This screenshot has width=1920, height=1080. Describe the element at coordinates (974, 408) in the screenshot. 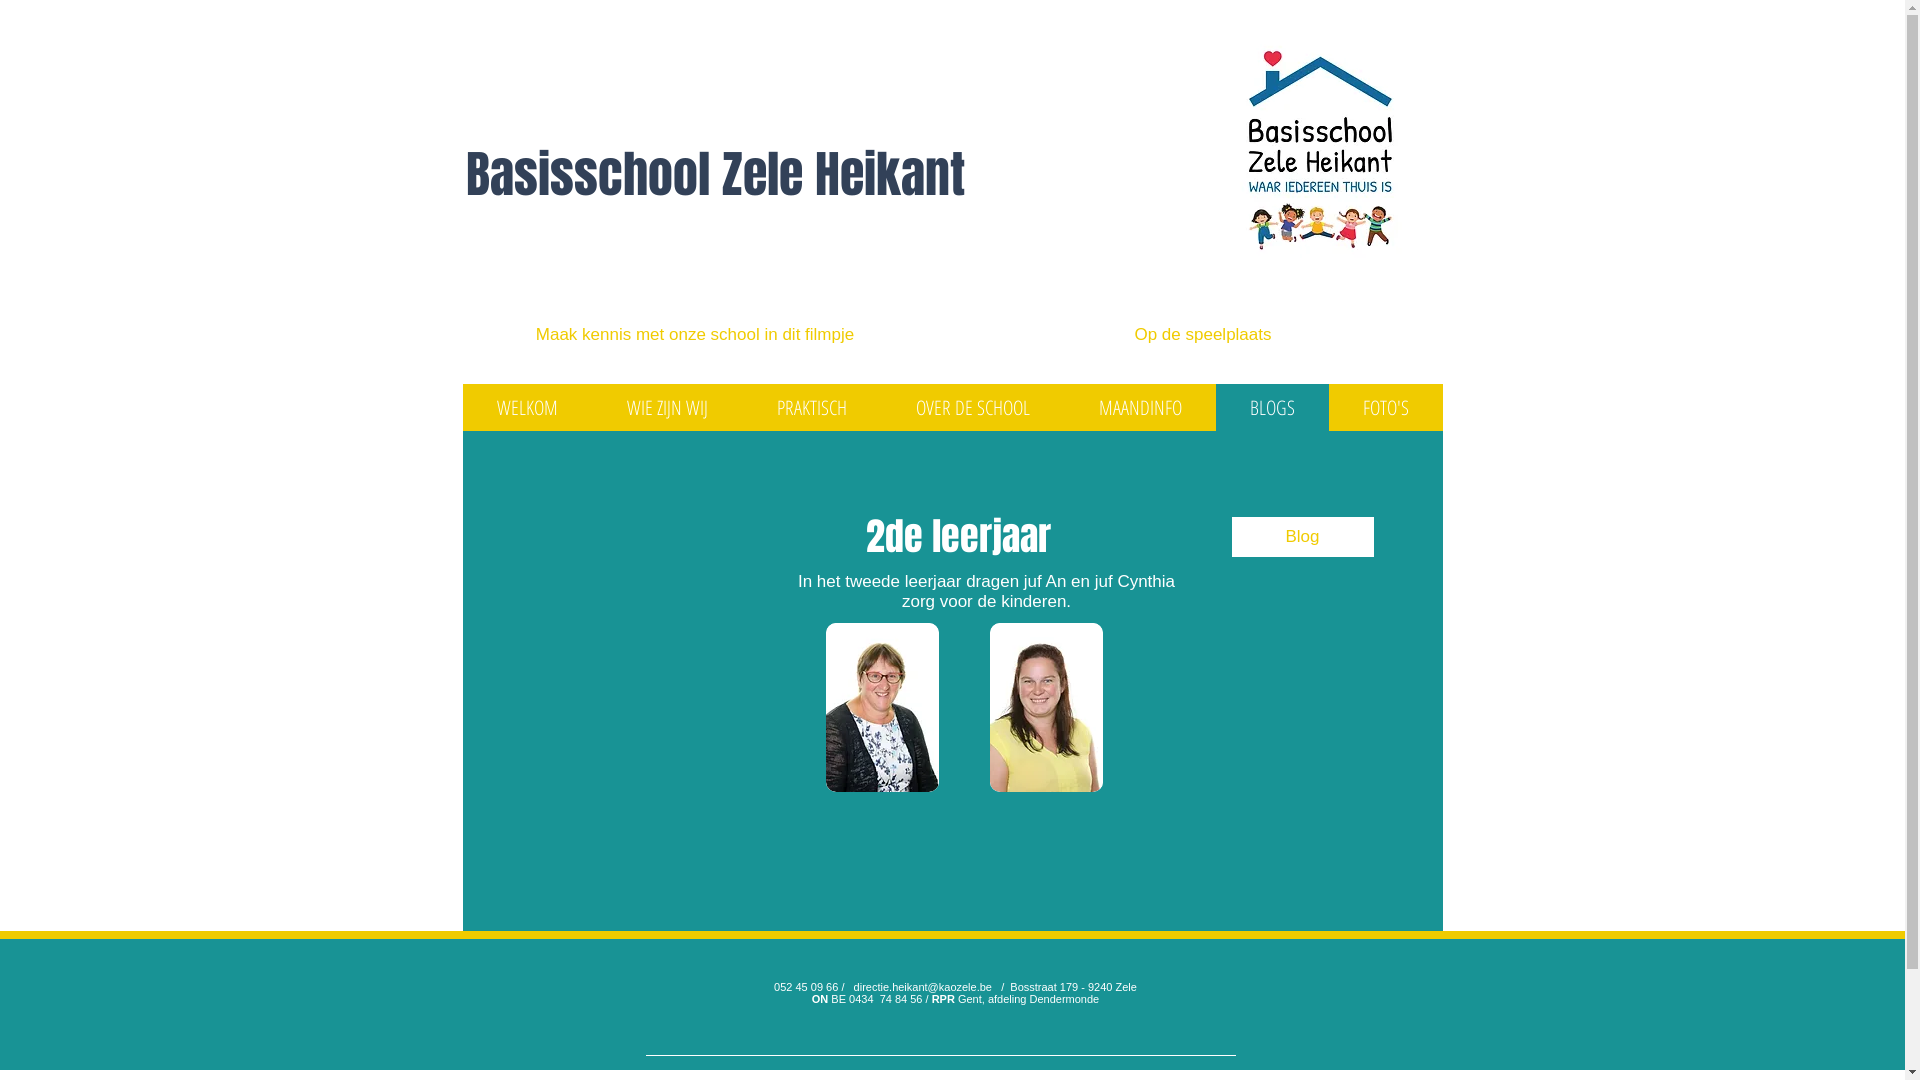

I see `OVER DE SCHOOL` at that location.